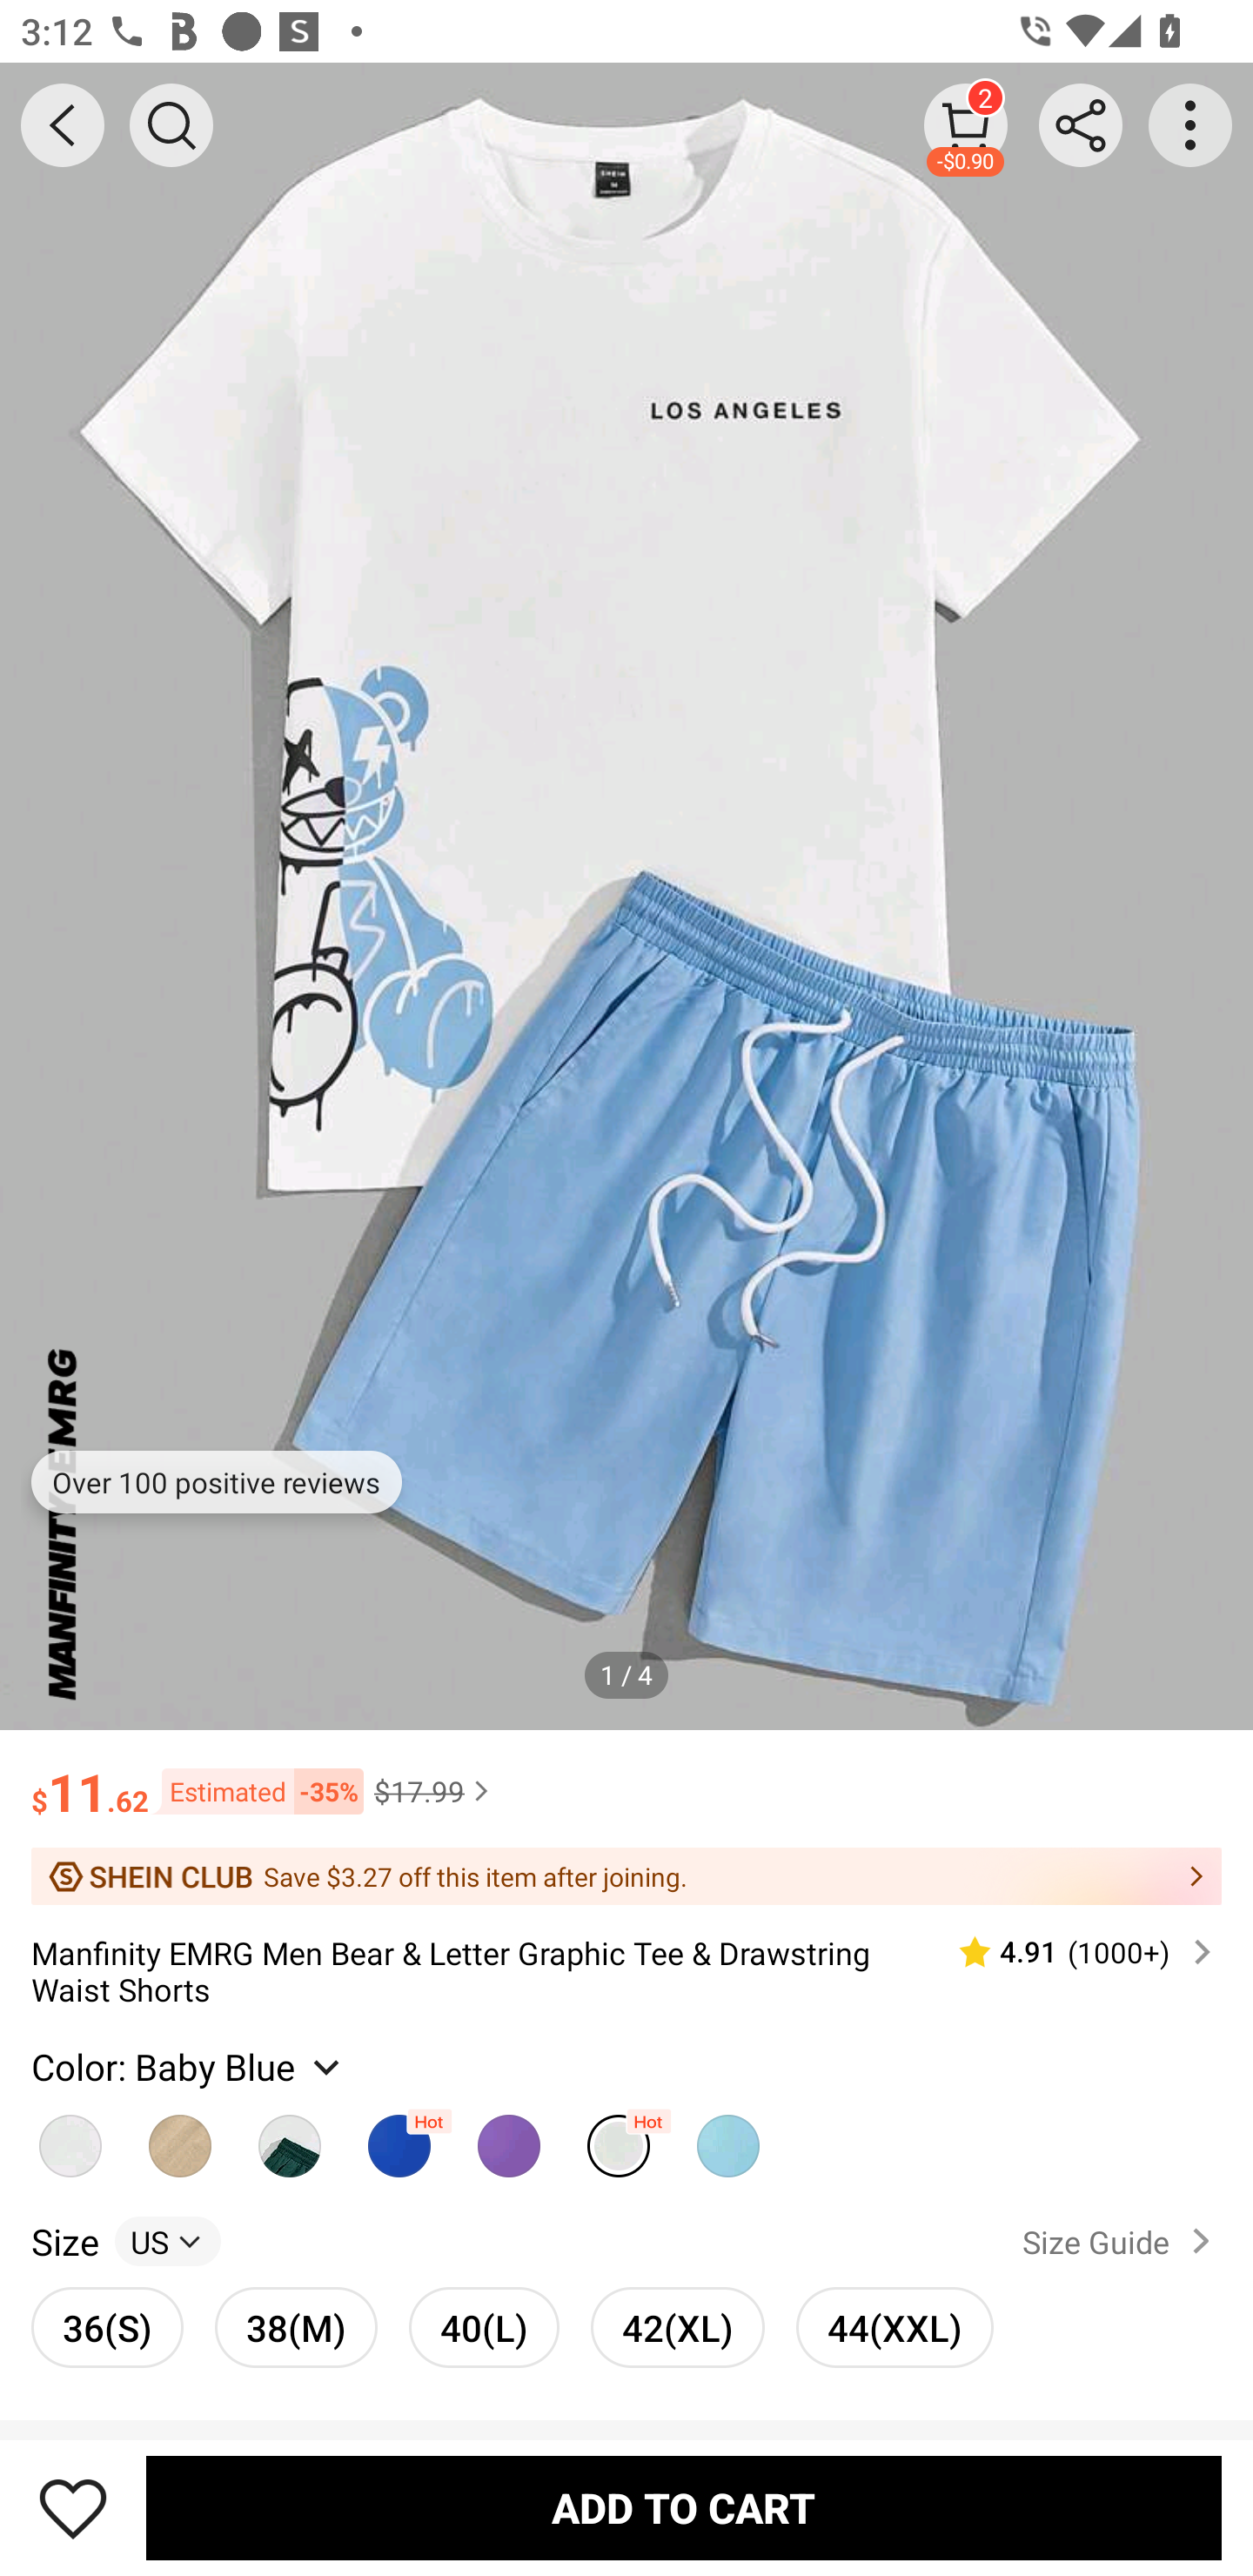 Image resolution: width=1253 pixels, height=2576 pixels. Describe the element at coordinates (1073, 1953) in the screenshot. I see `4.91 (1000‎+)` at that location.